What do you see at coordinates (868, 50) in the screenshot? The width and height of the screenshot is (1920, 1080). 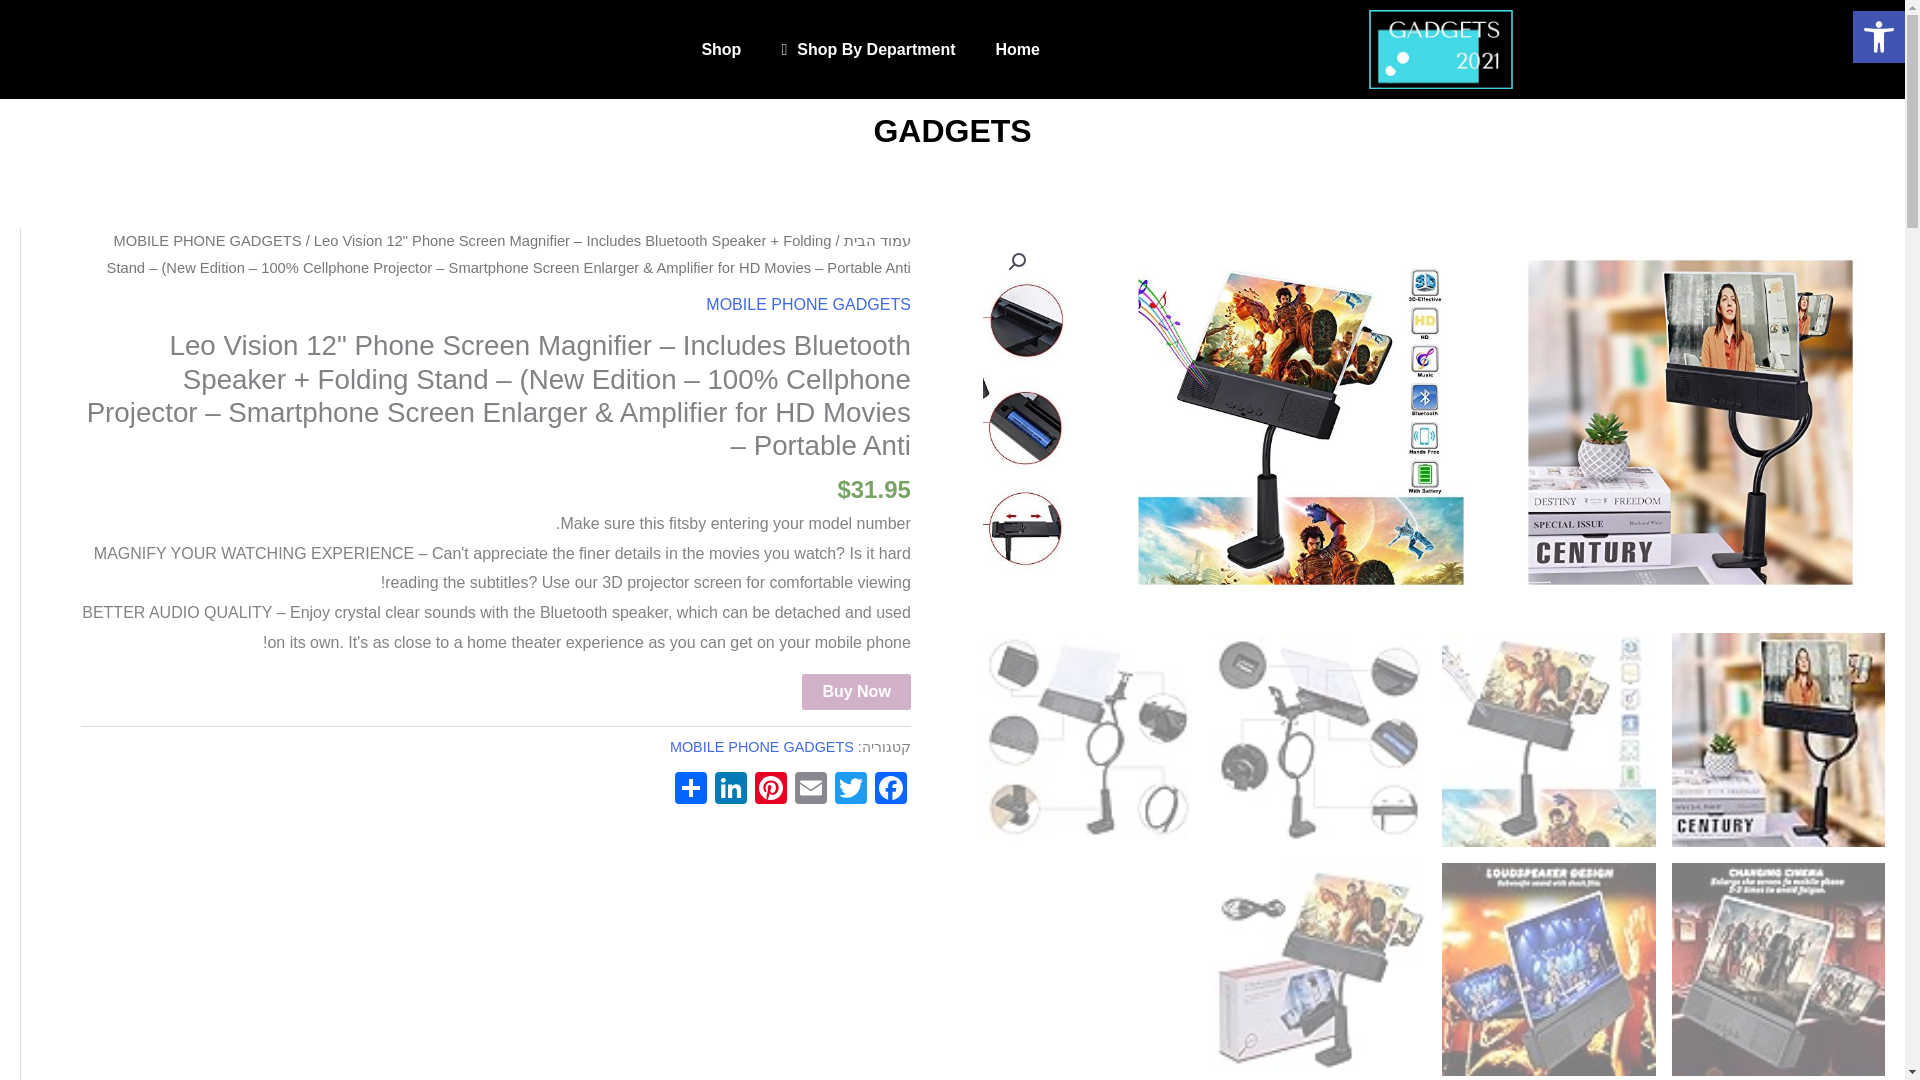 I see `Shop By Department` at bounding box center [868, 50].